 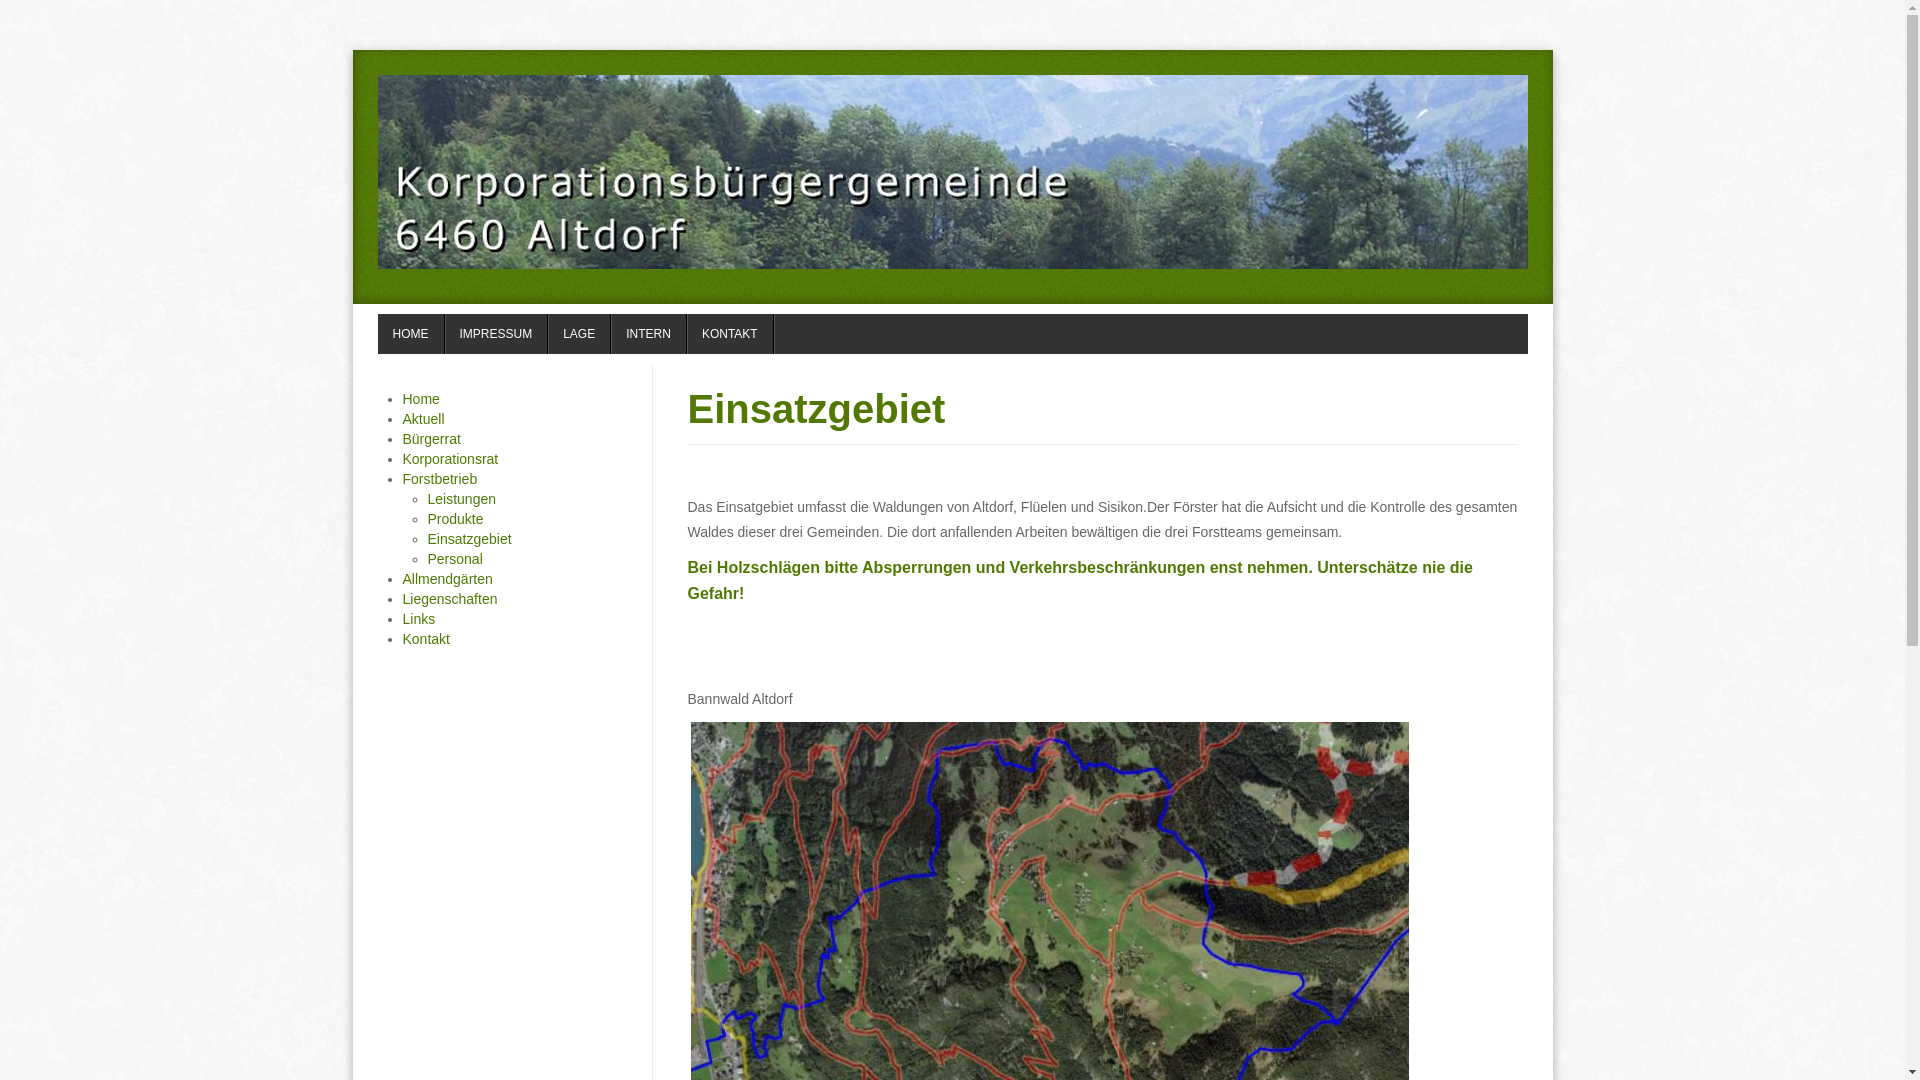 What do you see at coordinates (456, 519) in the screenshot?
I see `Produkte` at bounding box center [456, 519].